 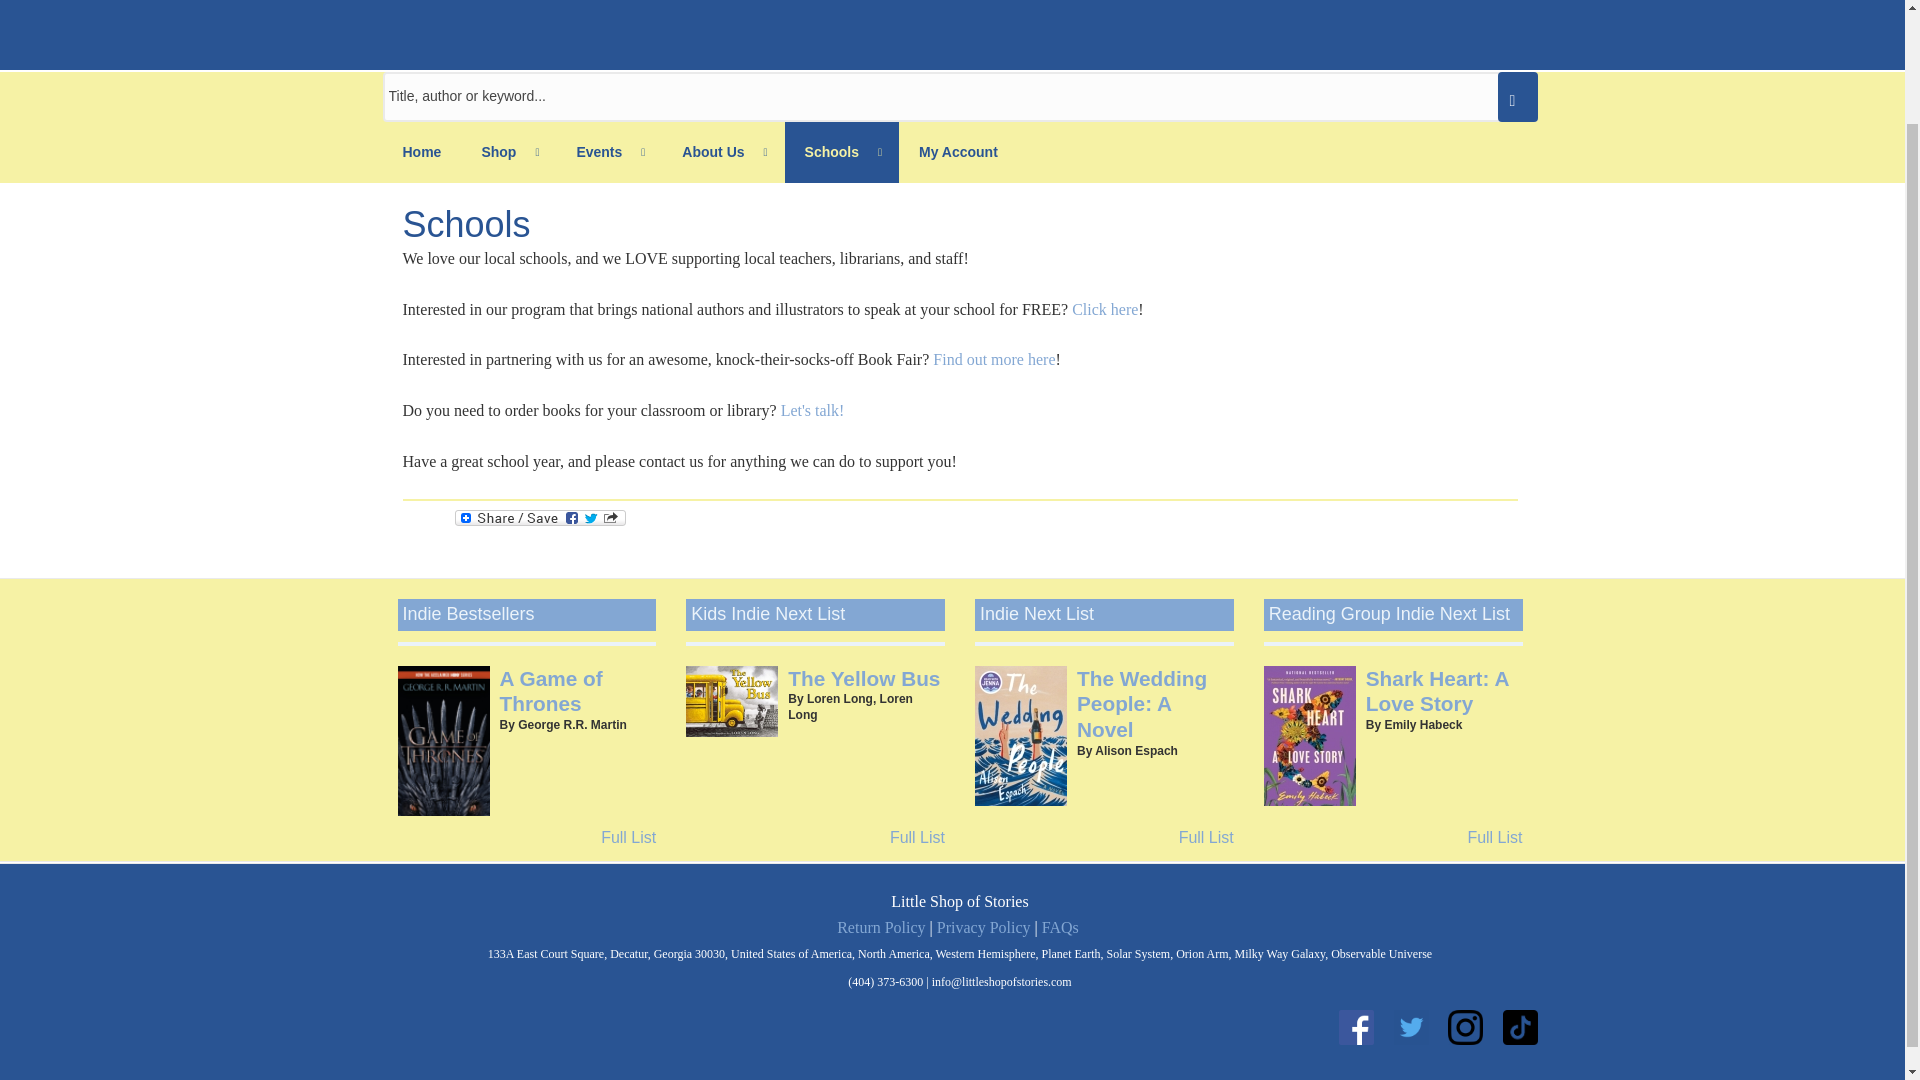 I want to click on Home, so click(x=421, y=152).